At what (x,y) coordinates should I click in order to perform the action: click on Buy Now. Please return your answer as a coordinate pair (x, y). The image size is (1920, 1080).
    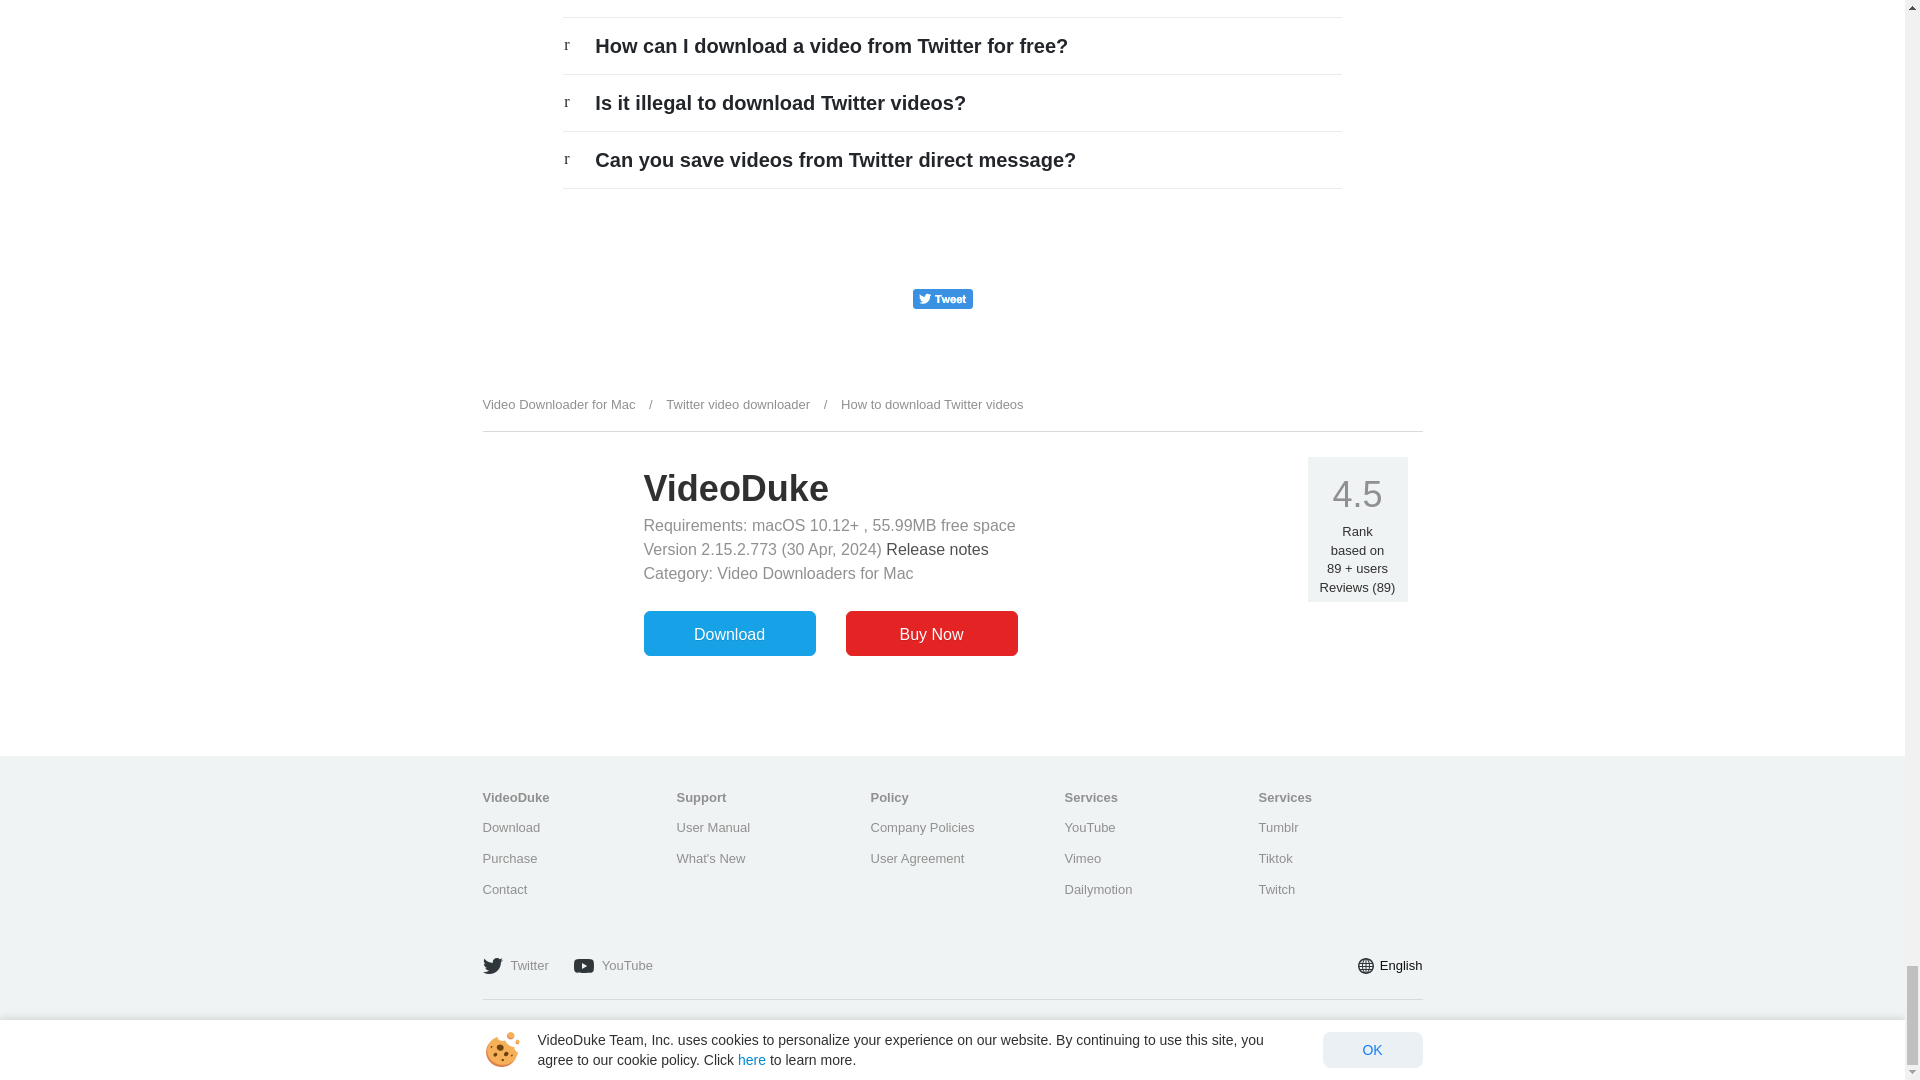
    Looking at the image, I should click on (932, 633).